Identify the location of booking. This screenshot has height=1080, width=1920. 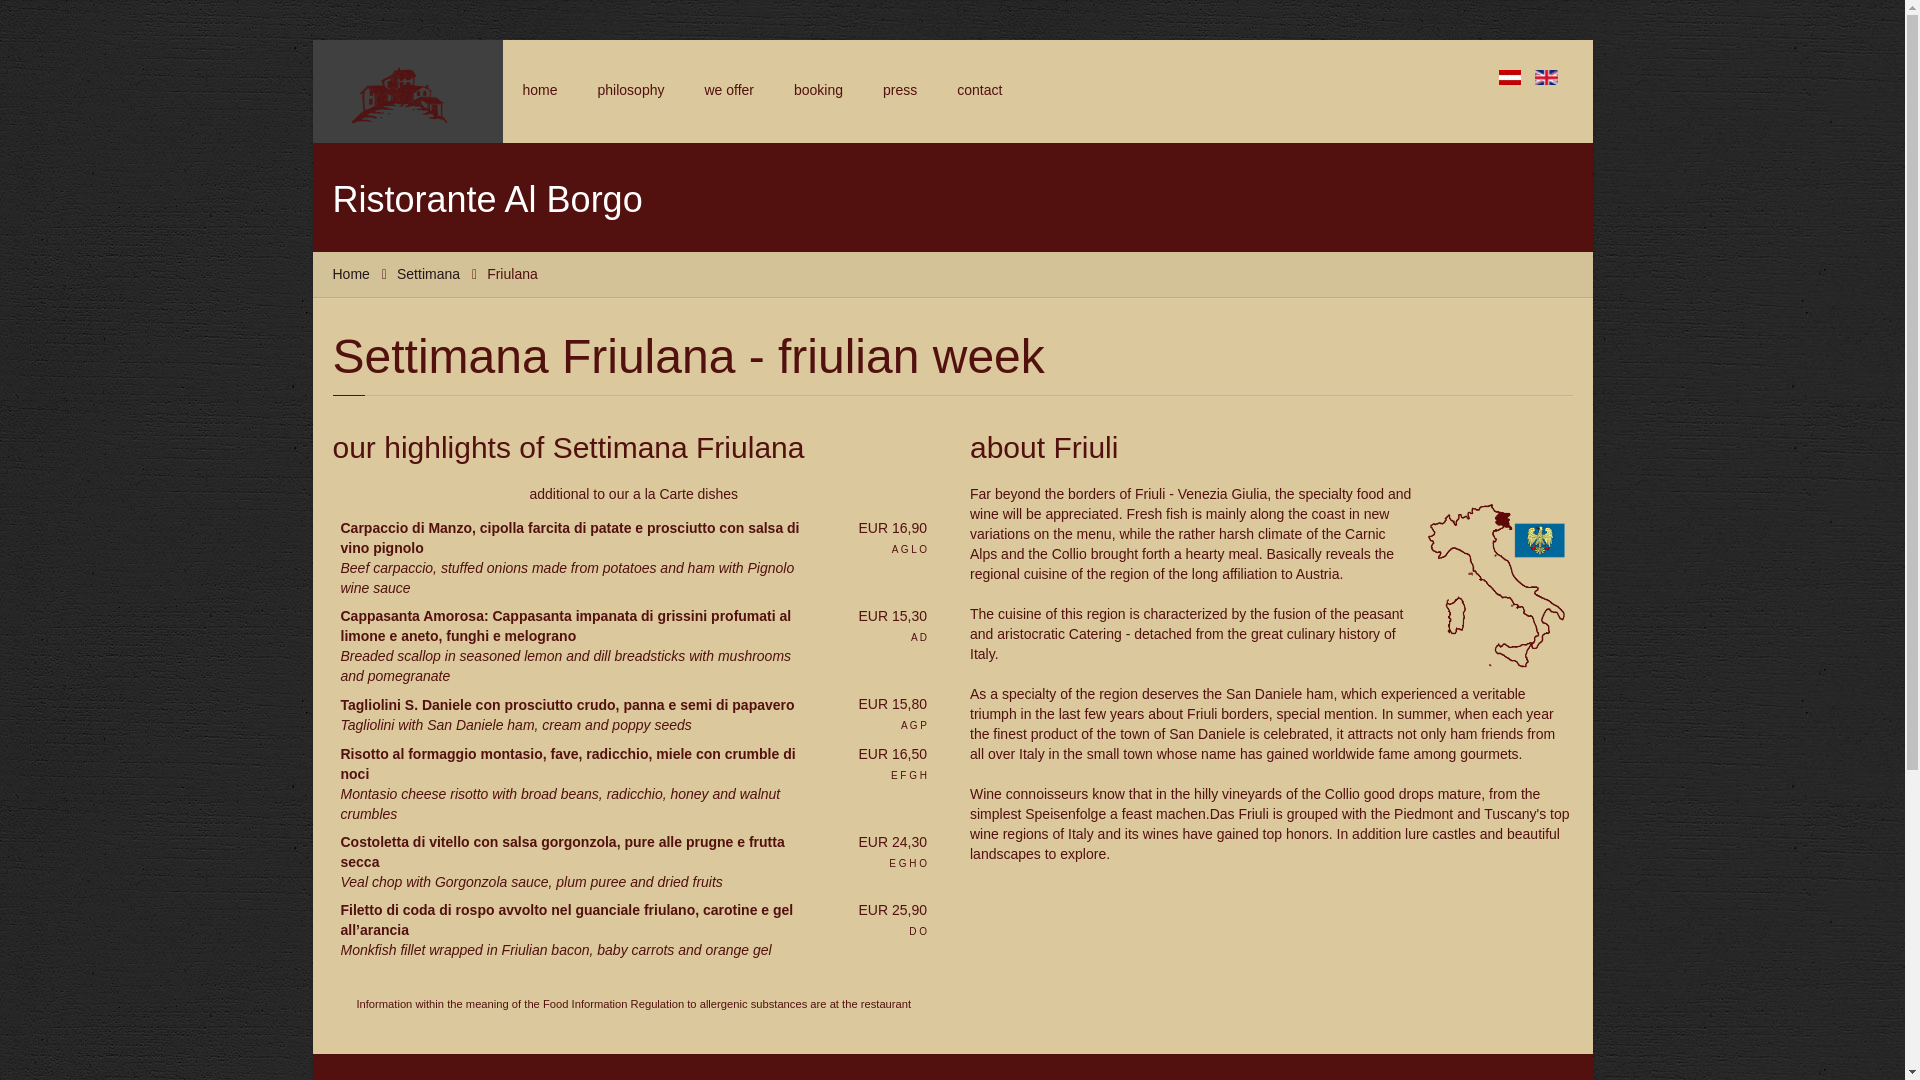
(818, 90).